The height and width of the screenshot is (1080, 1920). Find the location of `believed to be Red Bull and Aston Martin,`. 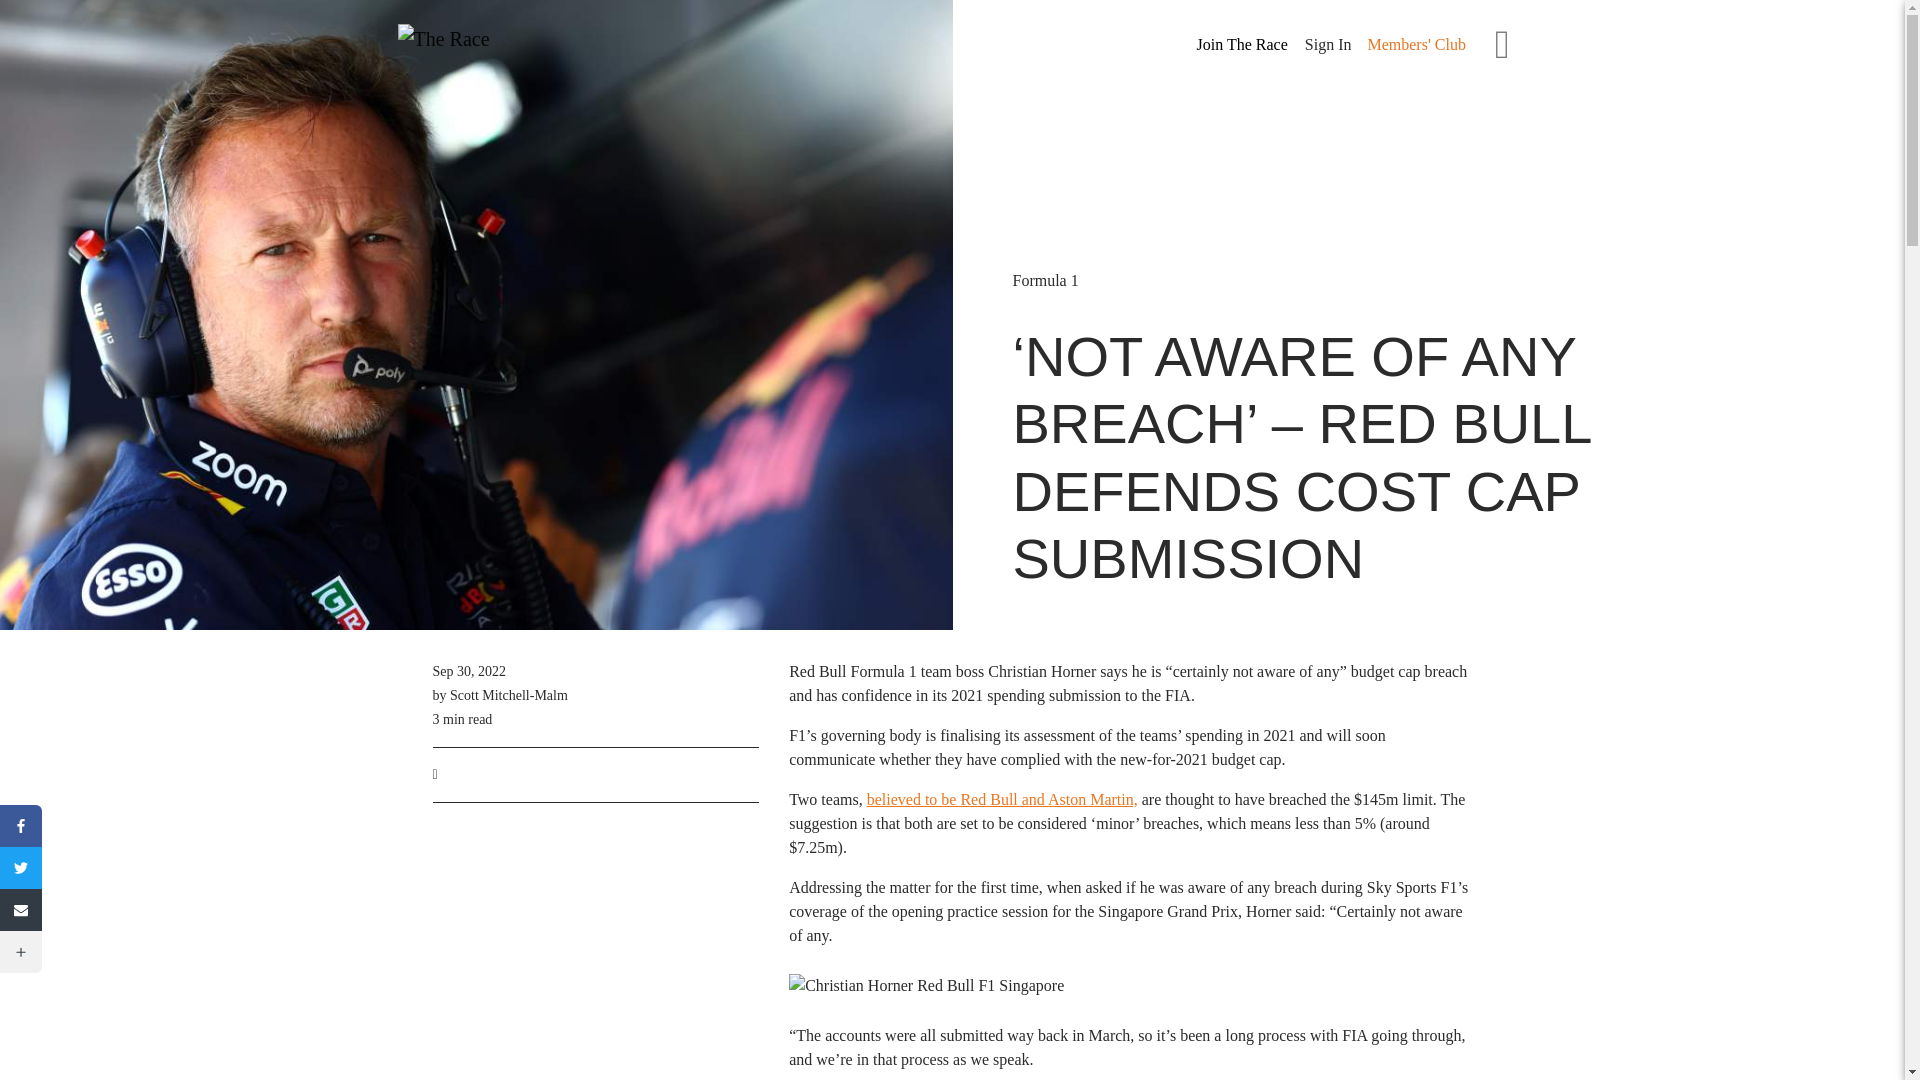

believed to be Red Bull and Aston Martin, is located at coordinates (1002, 798).